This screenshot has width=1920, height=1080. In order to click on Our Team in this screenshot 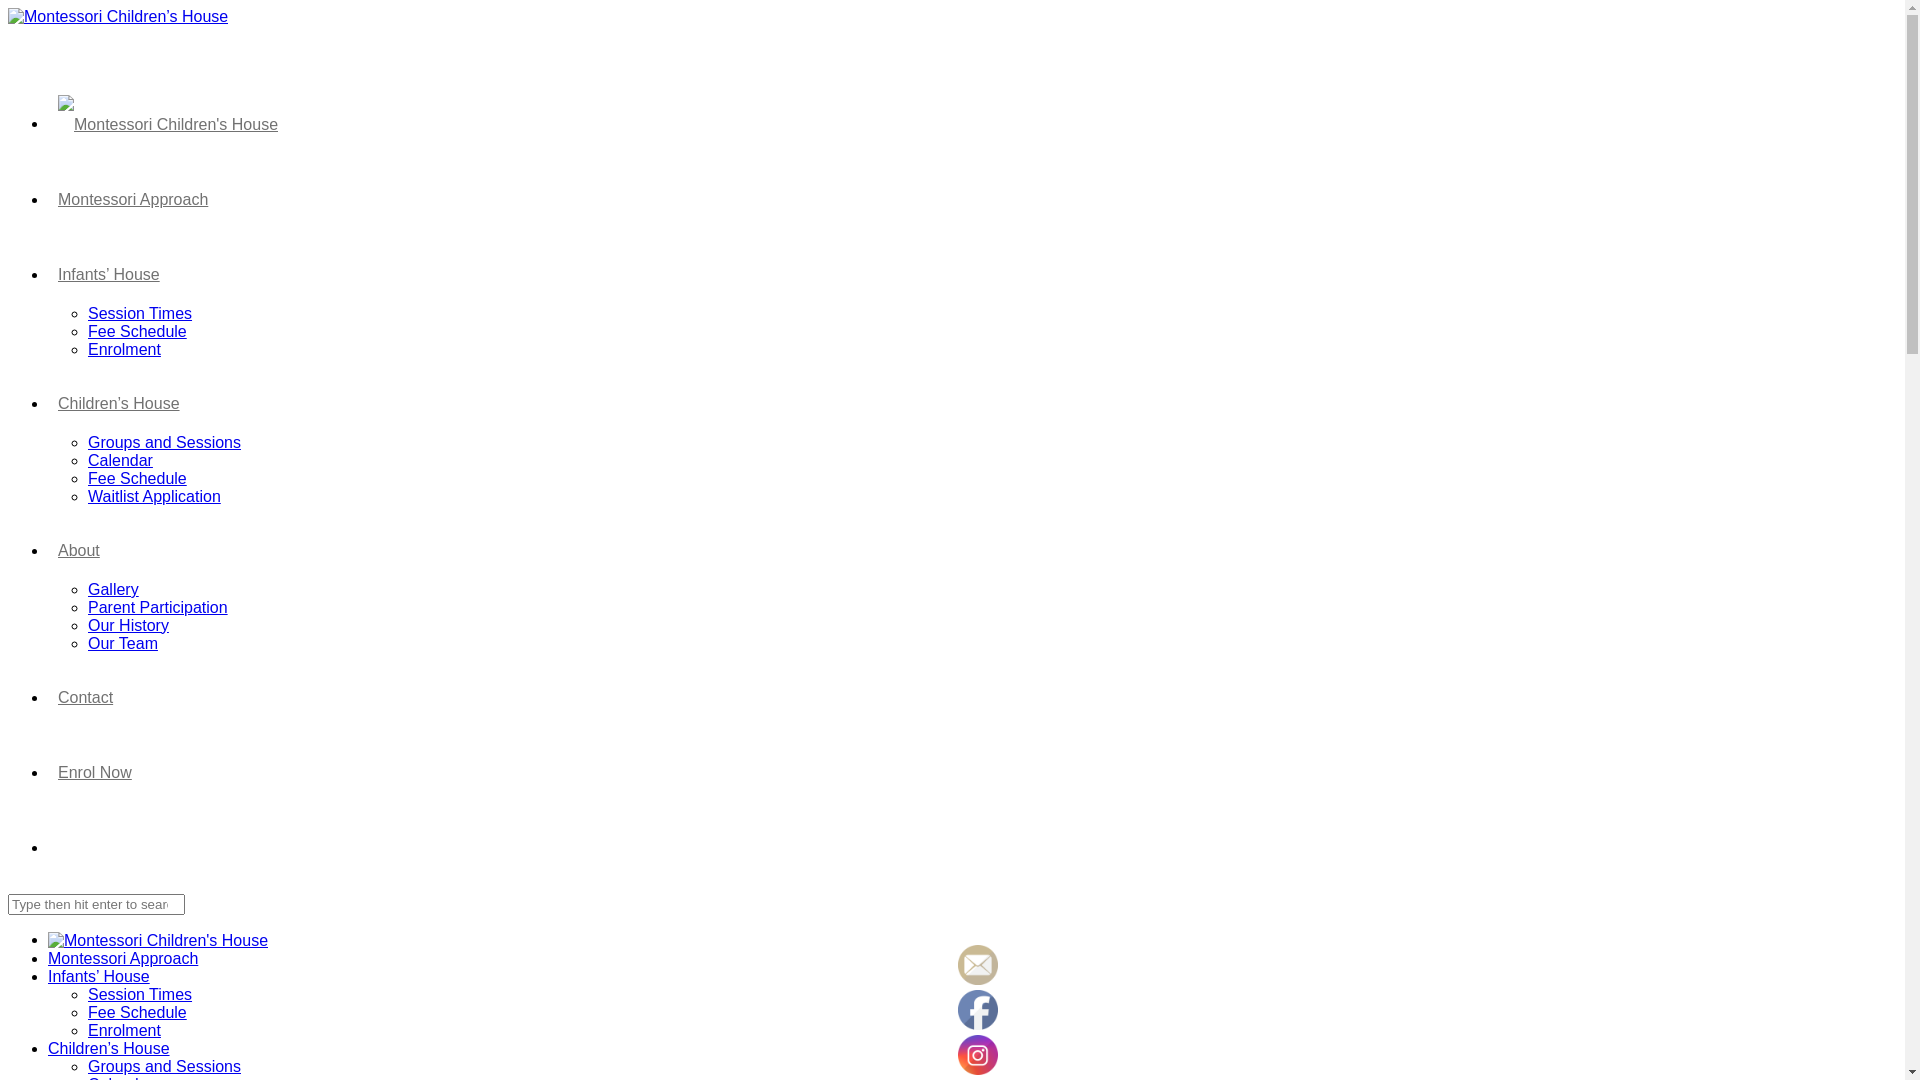, I will do `click(123, 643)`.